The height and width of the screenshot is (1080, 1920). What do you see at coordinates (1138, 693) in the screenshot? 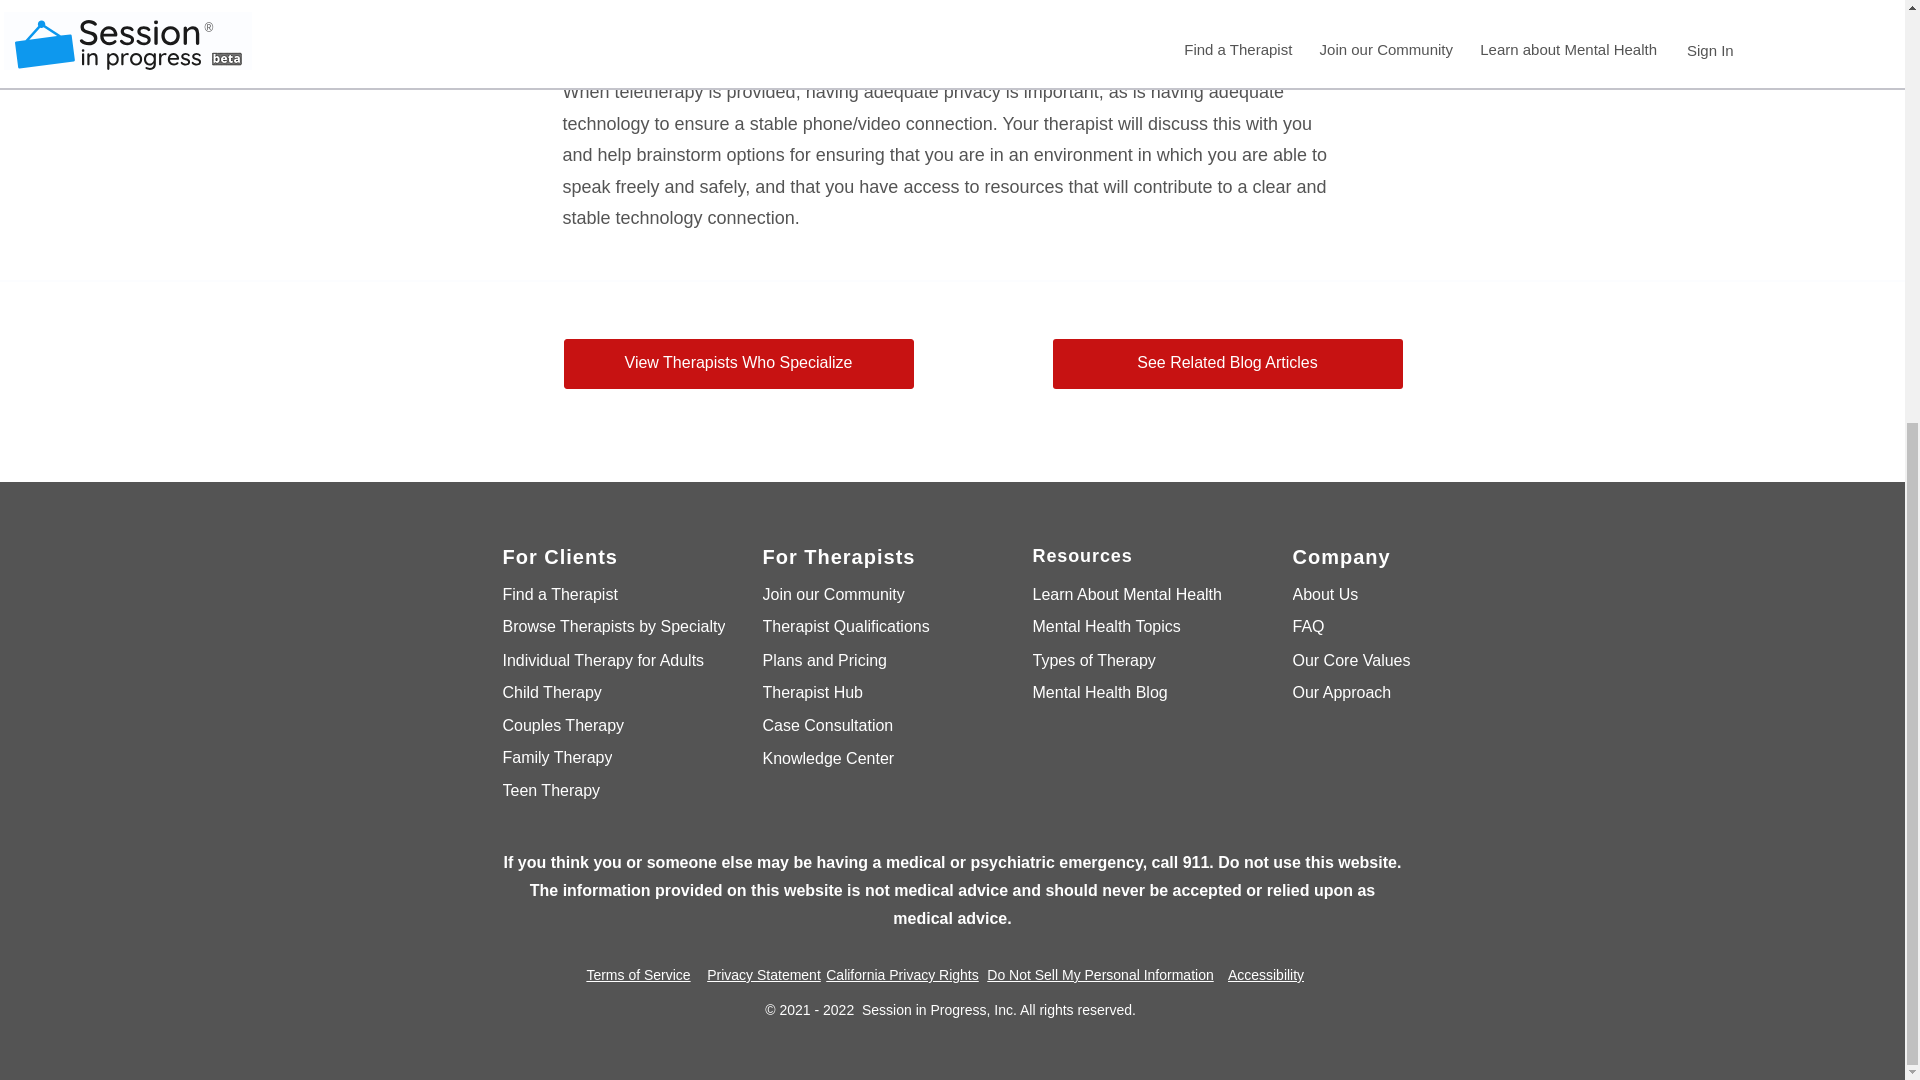
I see `Mental Health Blog` at bounding box center [1138, 693].